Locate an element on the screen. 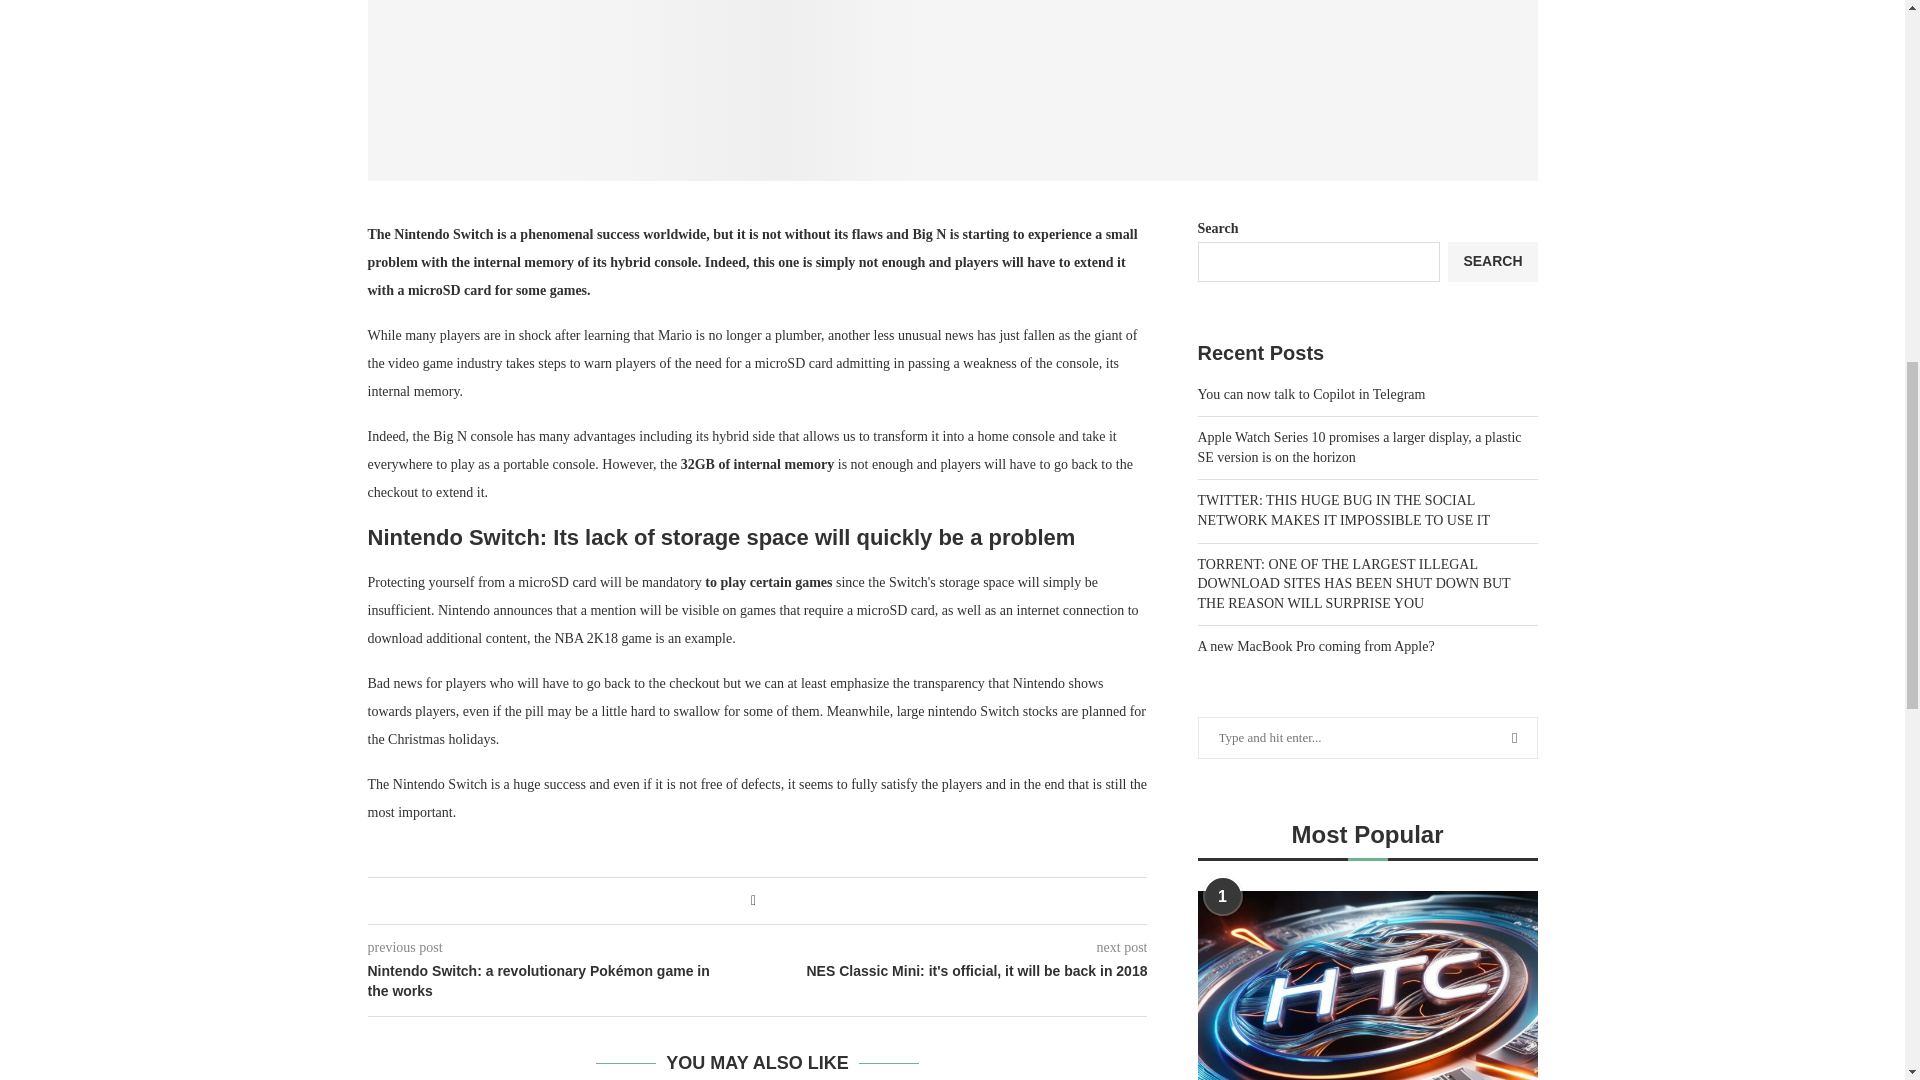 This screenshot has width=1920, height=1080. Master the Art of Colors is located at coordinates (952, 90).